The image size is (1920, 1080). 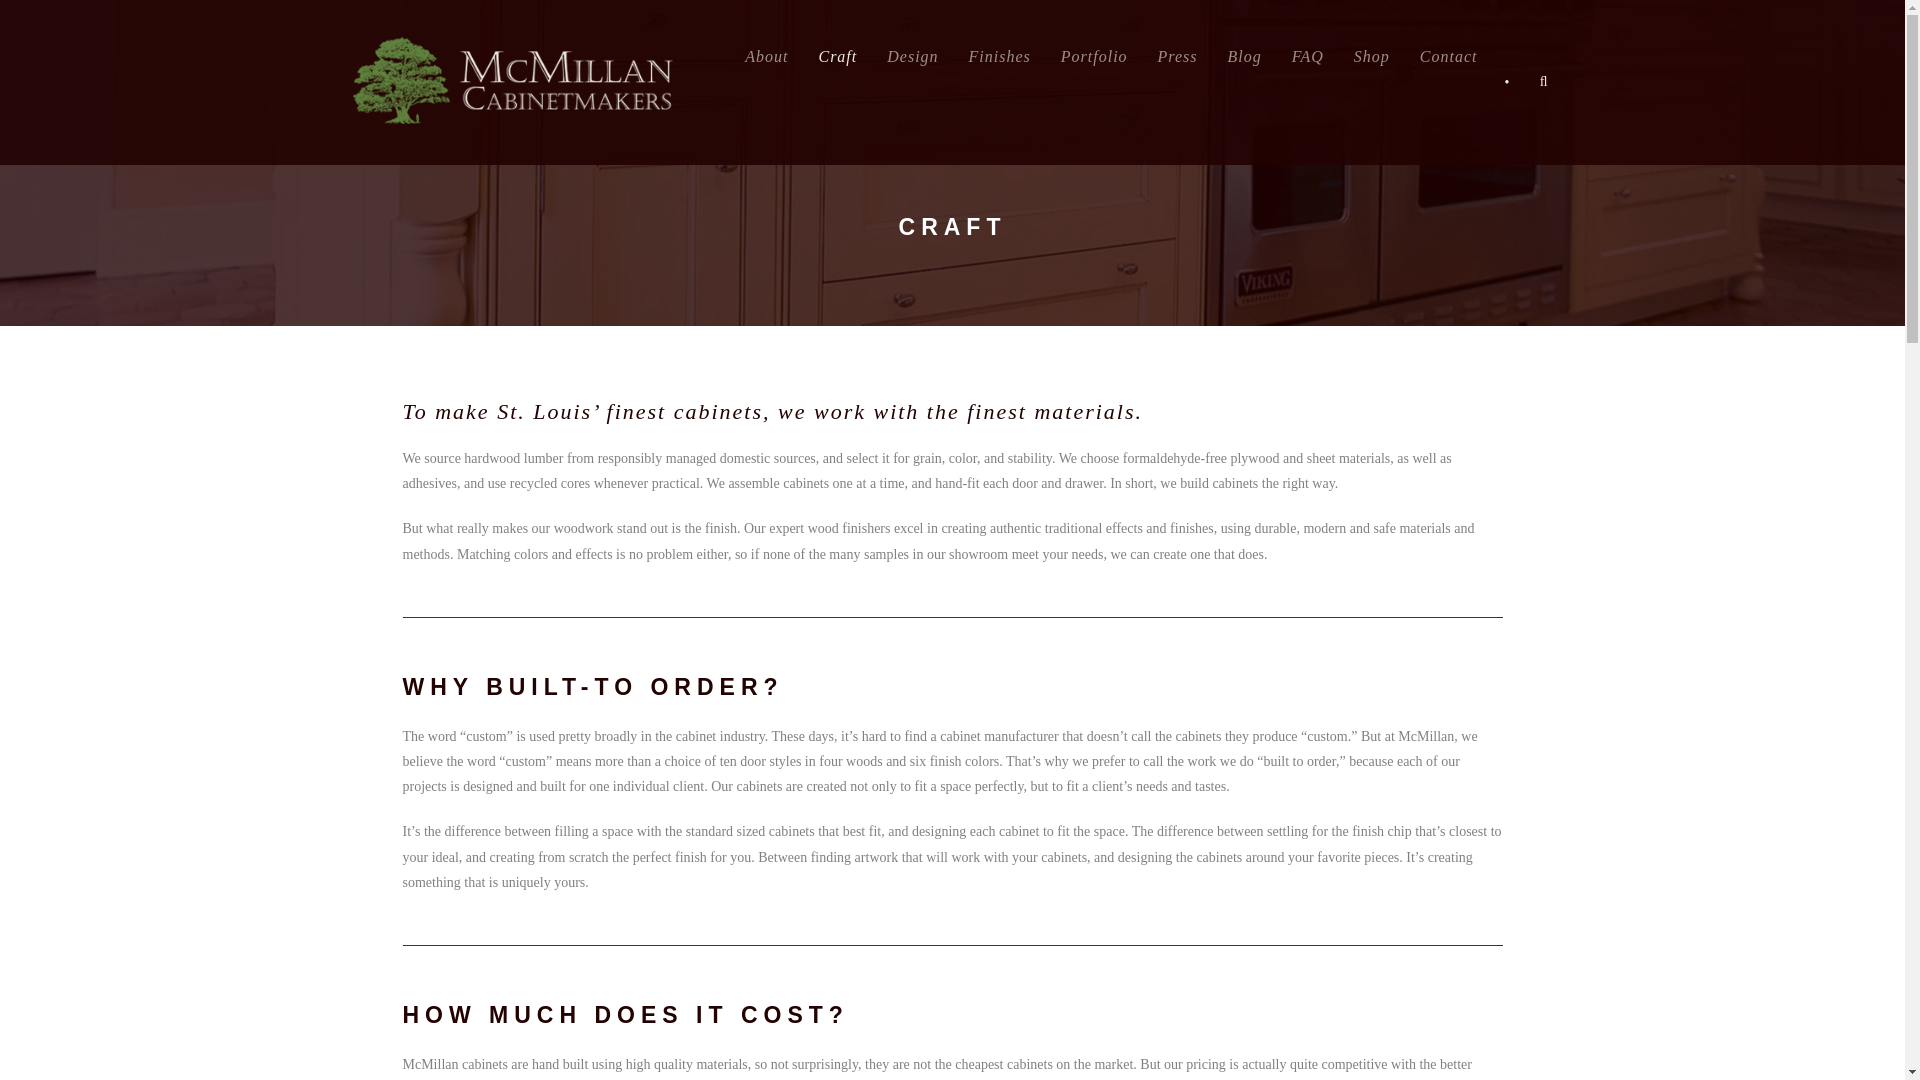 I want to click on Blog, so click(x=1244, y=59).